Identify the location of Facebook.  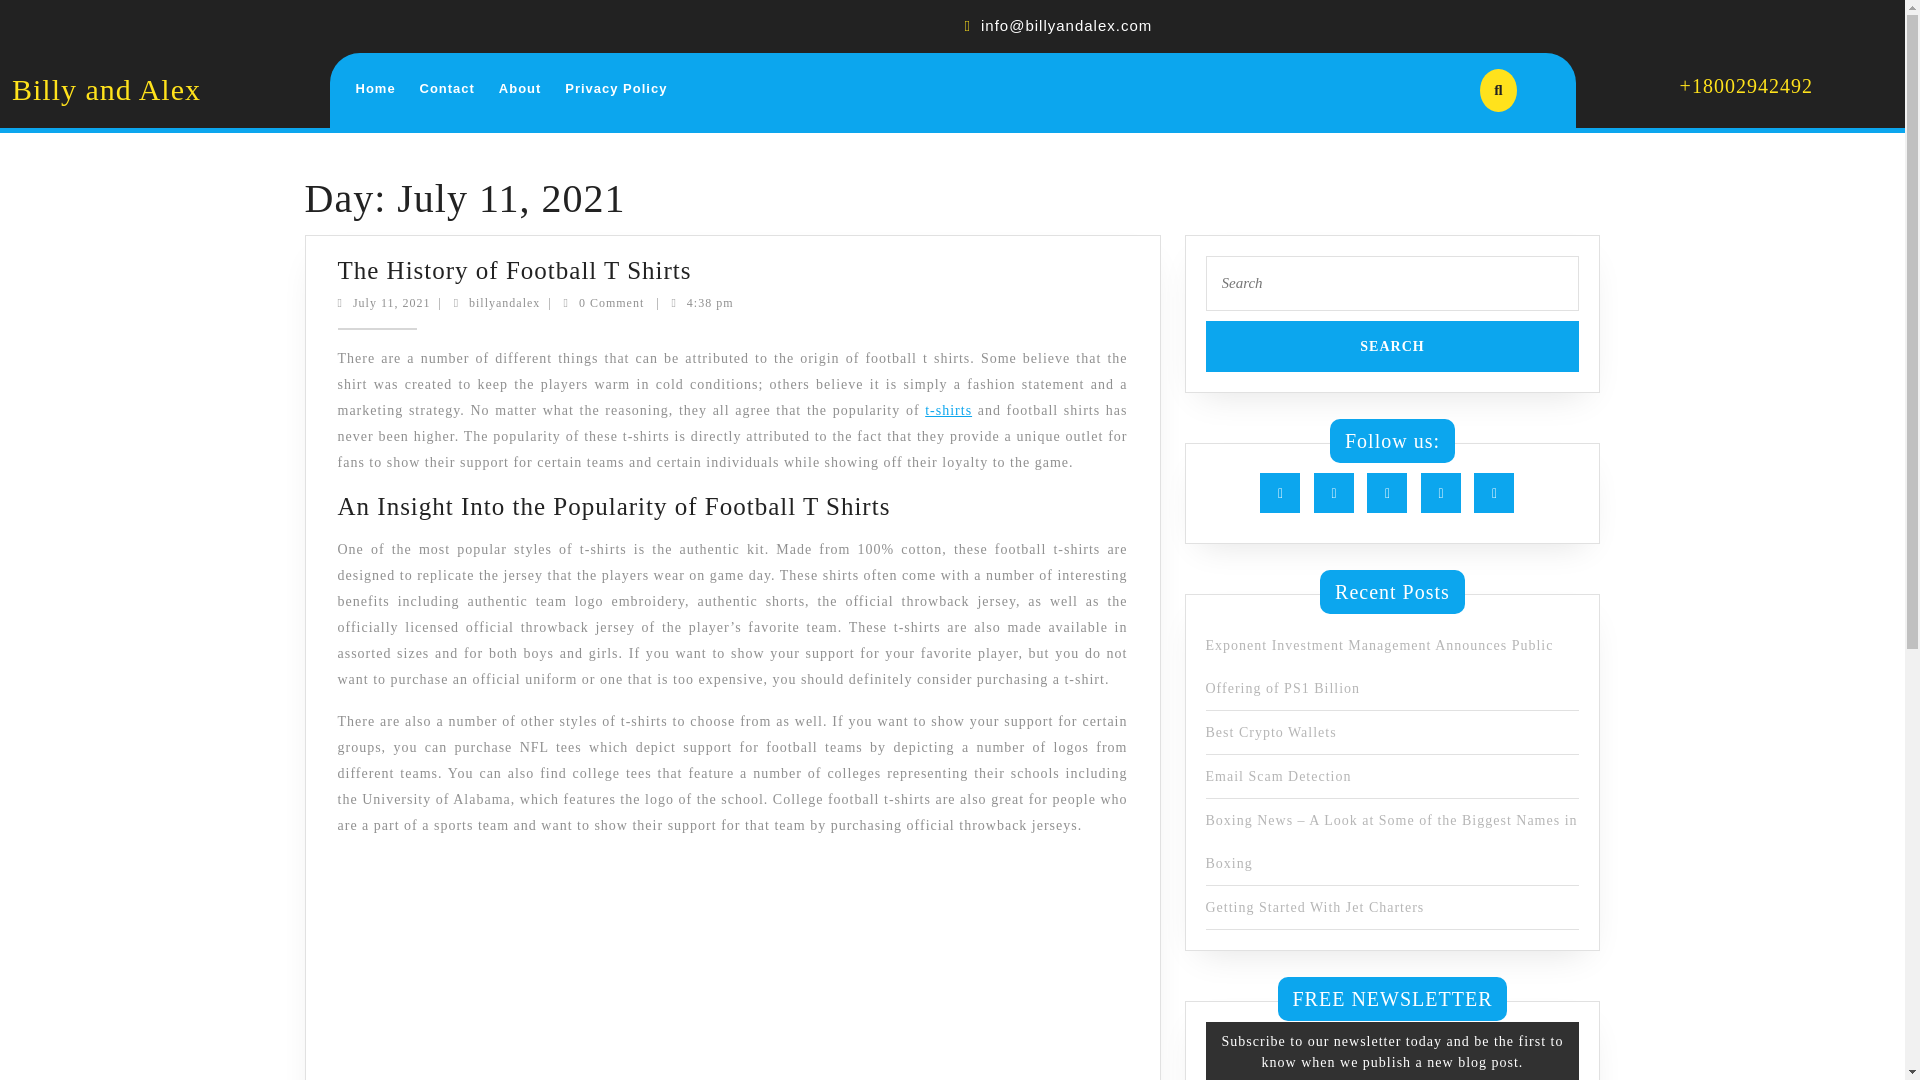
(1284, 494).